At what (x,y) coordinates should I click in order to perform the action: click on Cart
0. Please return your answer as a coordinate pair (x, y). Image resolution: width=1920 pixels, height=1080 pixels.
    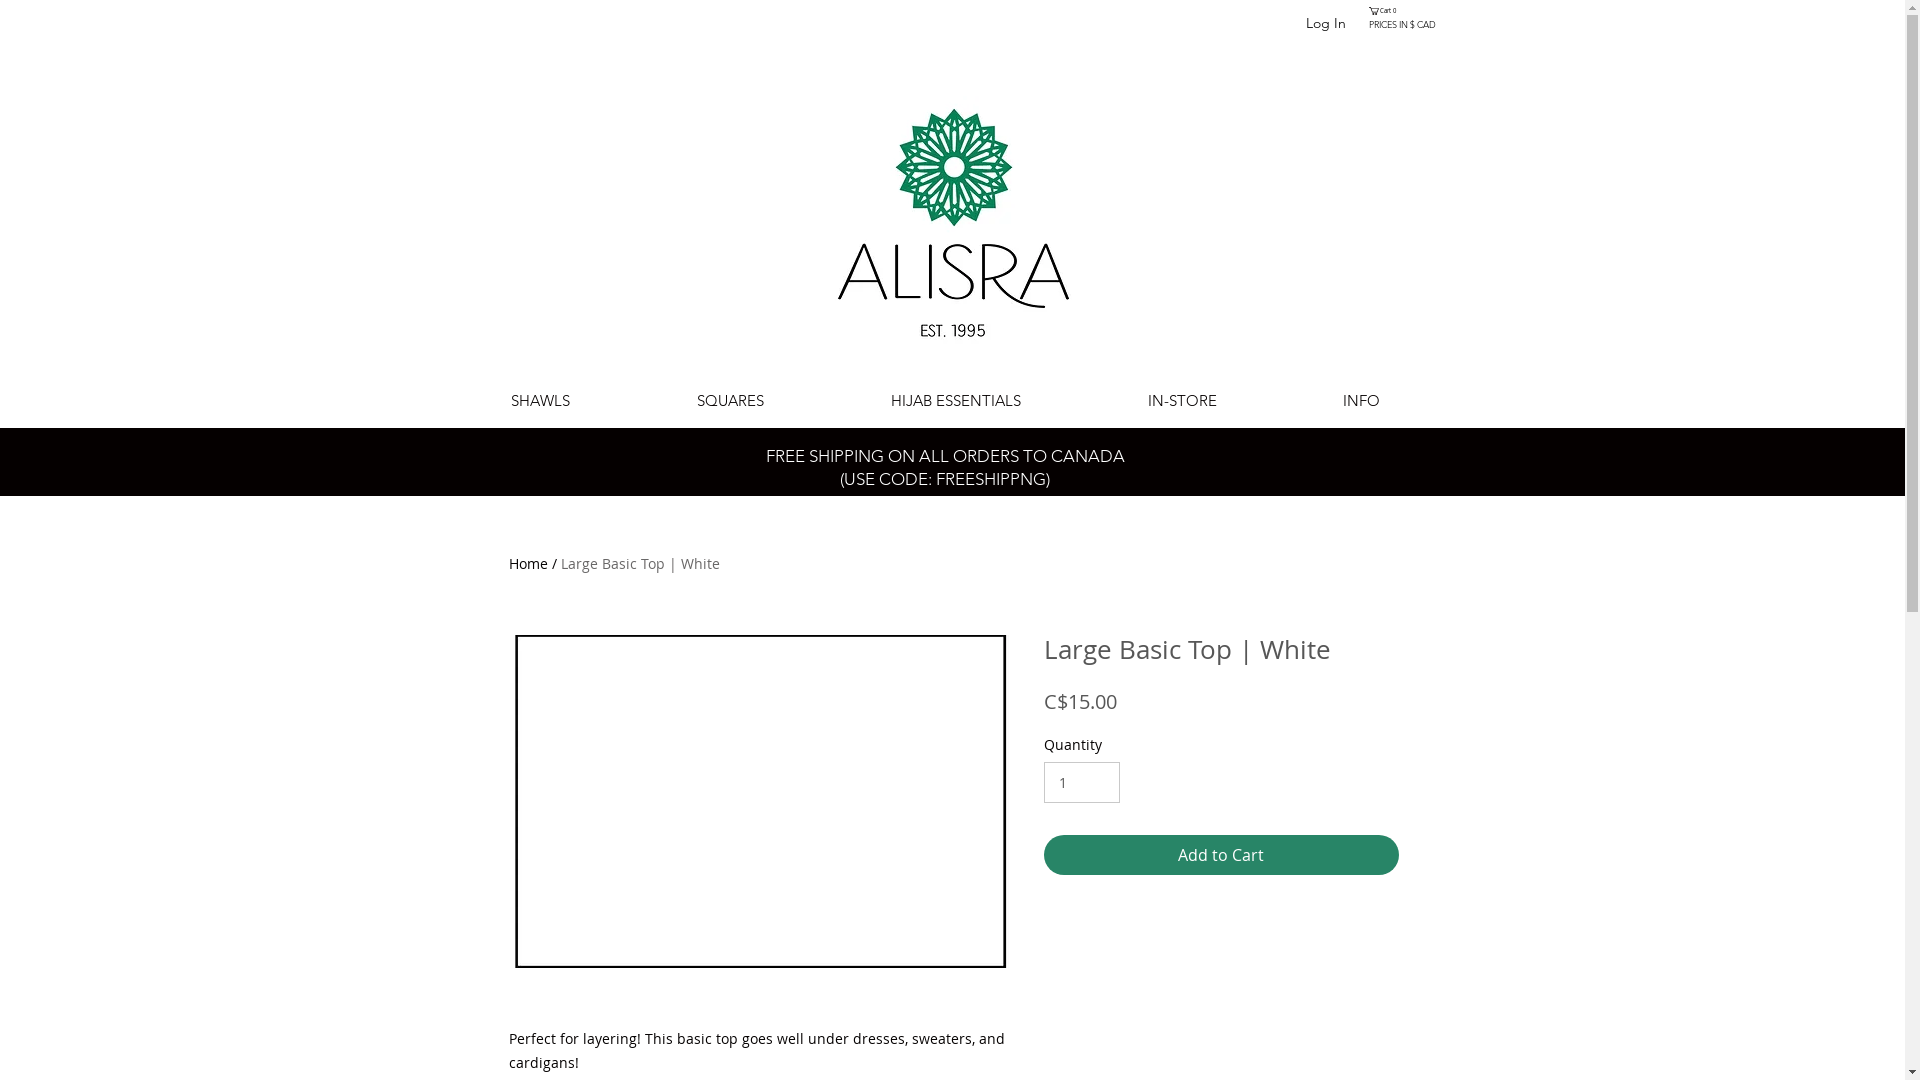
    Looking at the image, I should click on (1383, 11).